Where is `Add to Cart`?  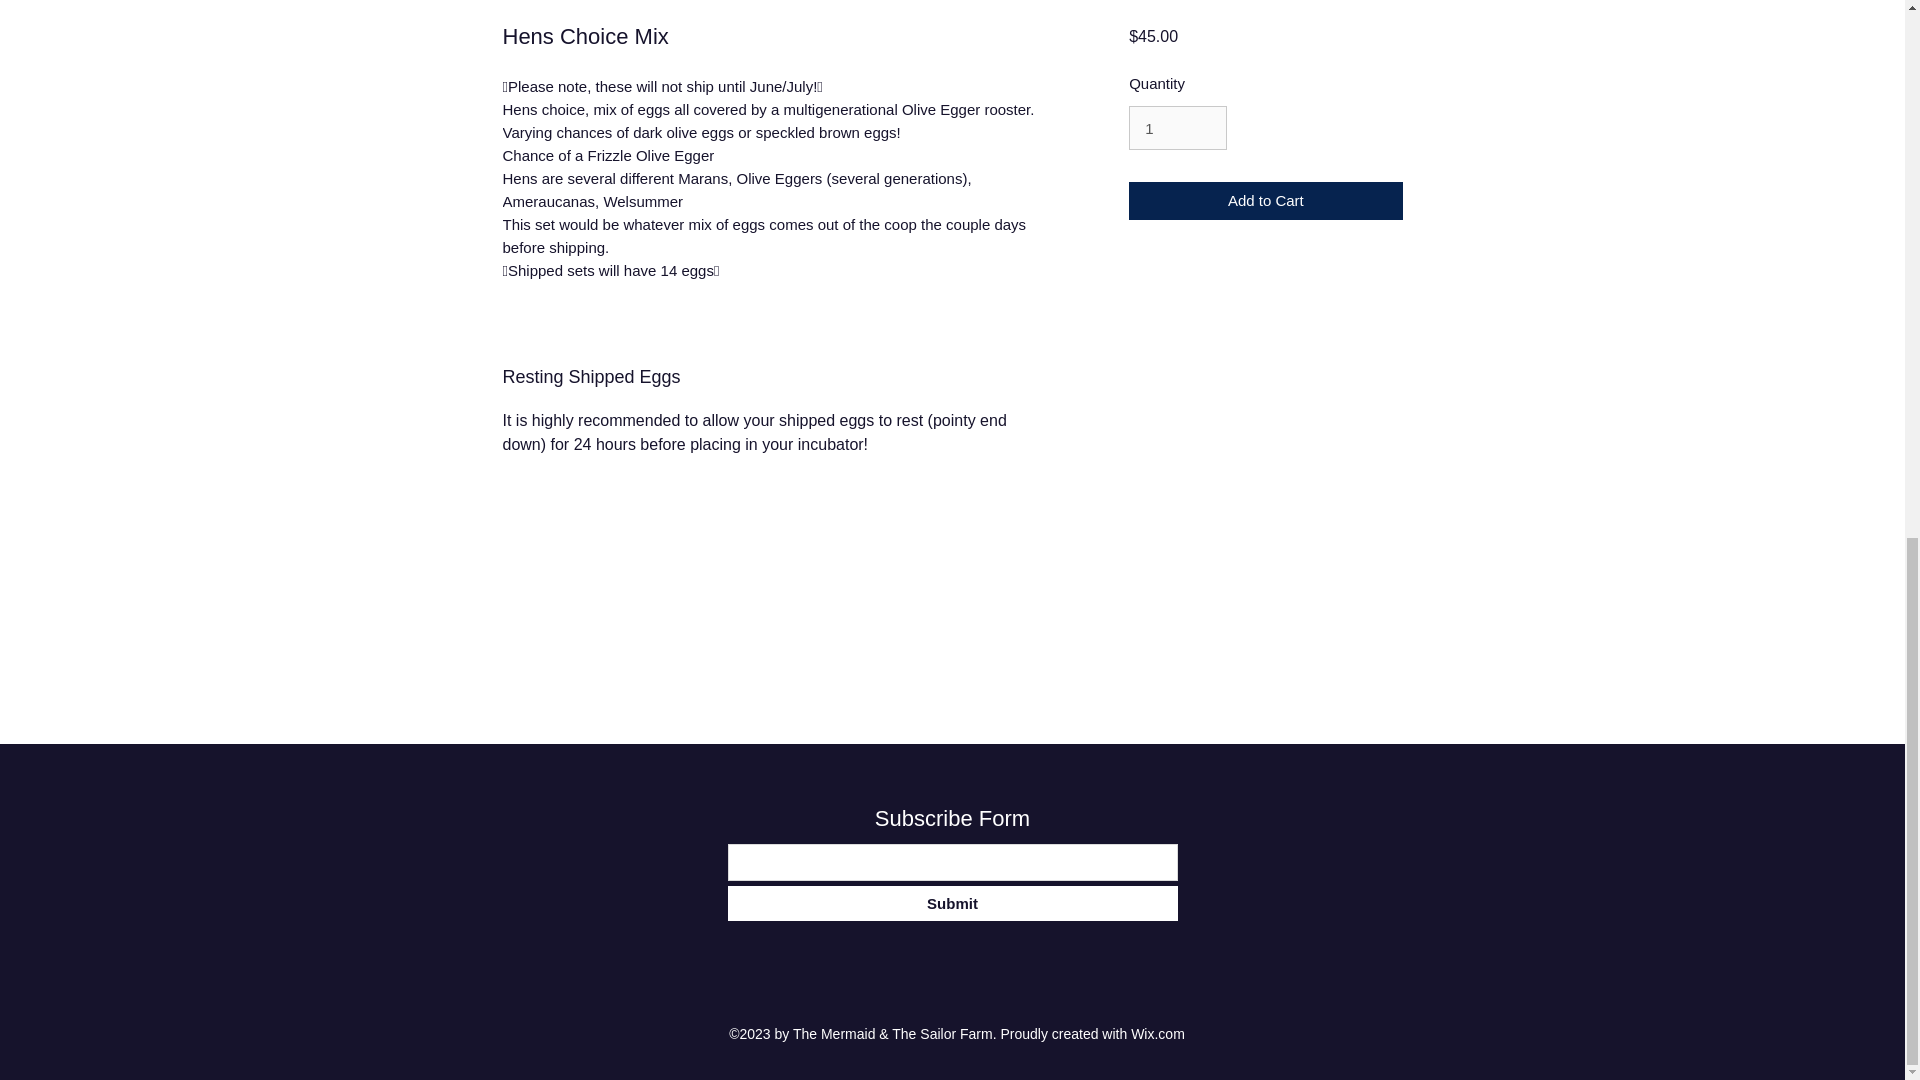
Add to Cart is located at coordinates (1264, 202).